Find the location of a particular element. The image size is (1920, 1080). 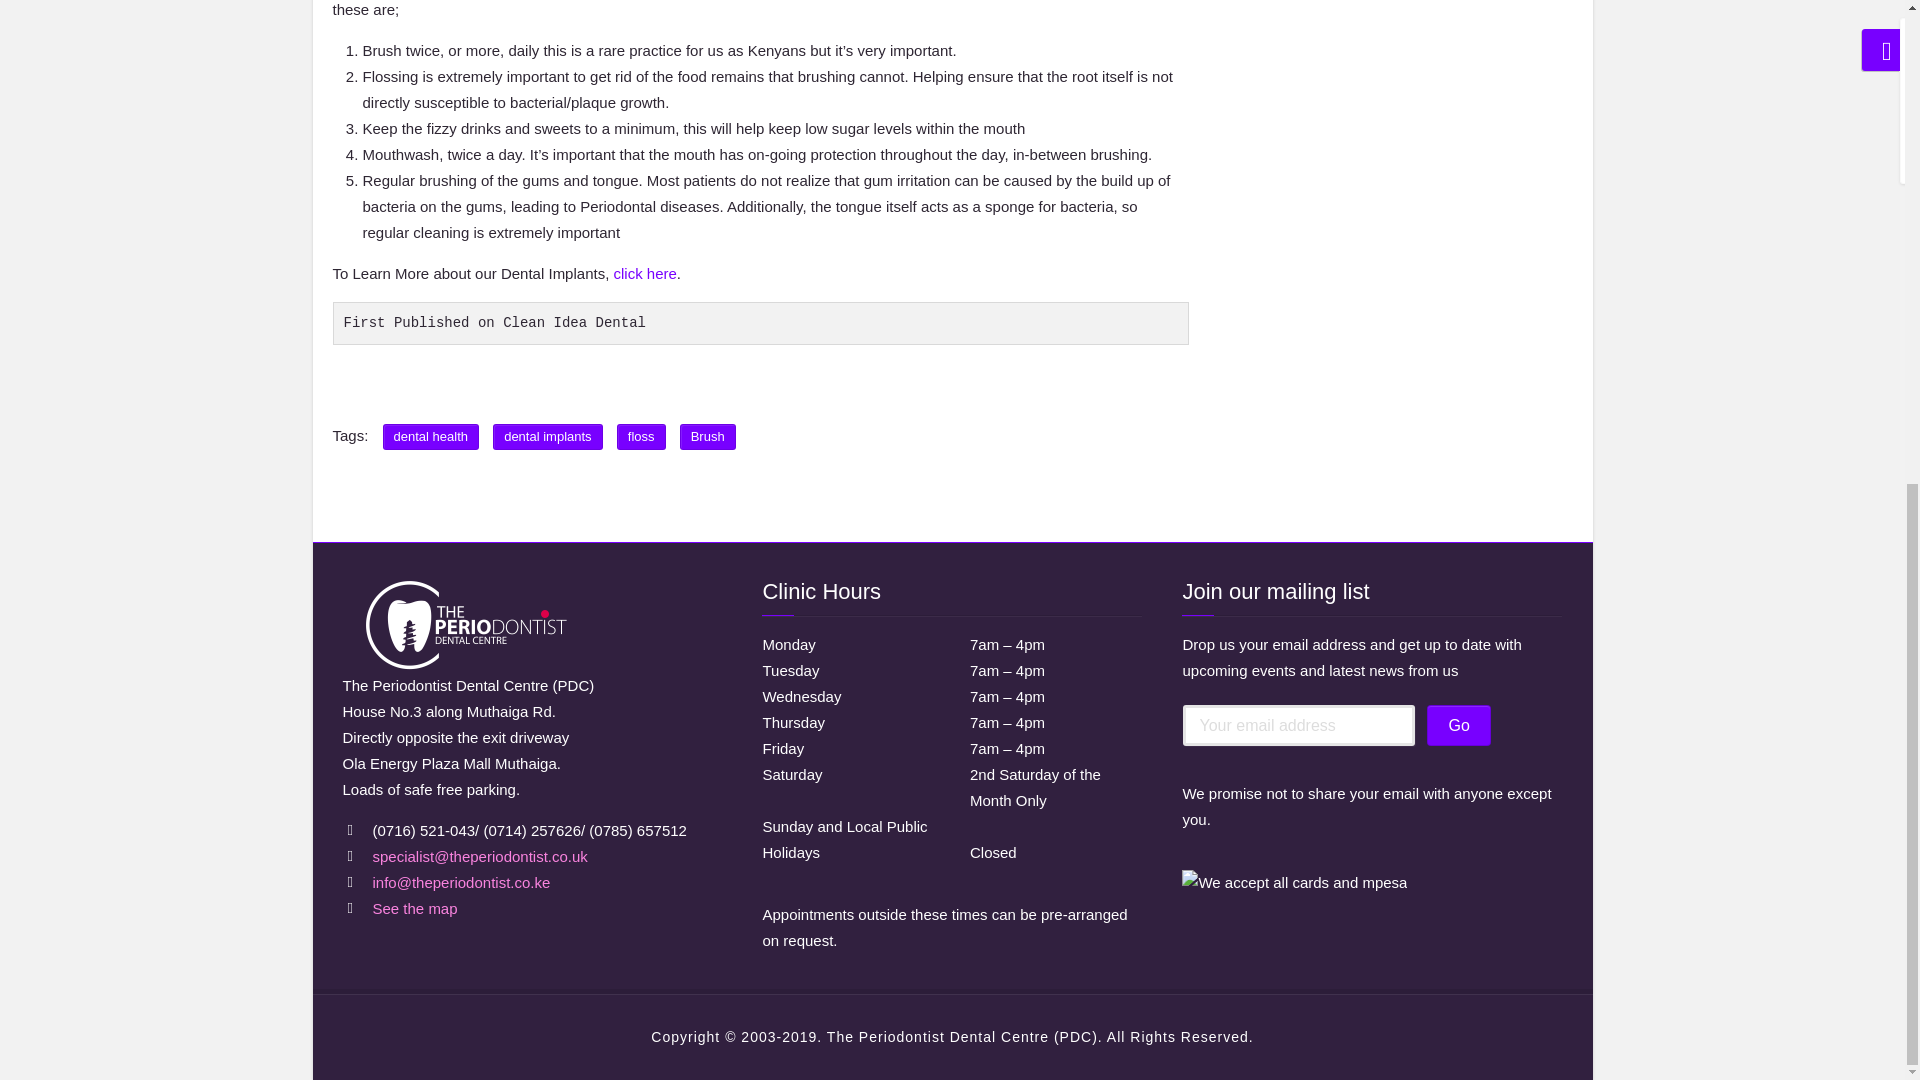

Twitter is located at coordinates (1096, 386).